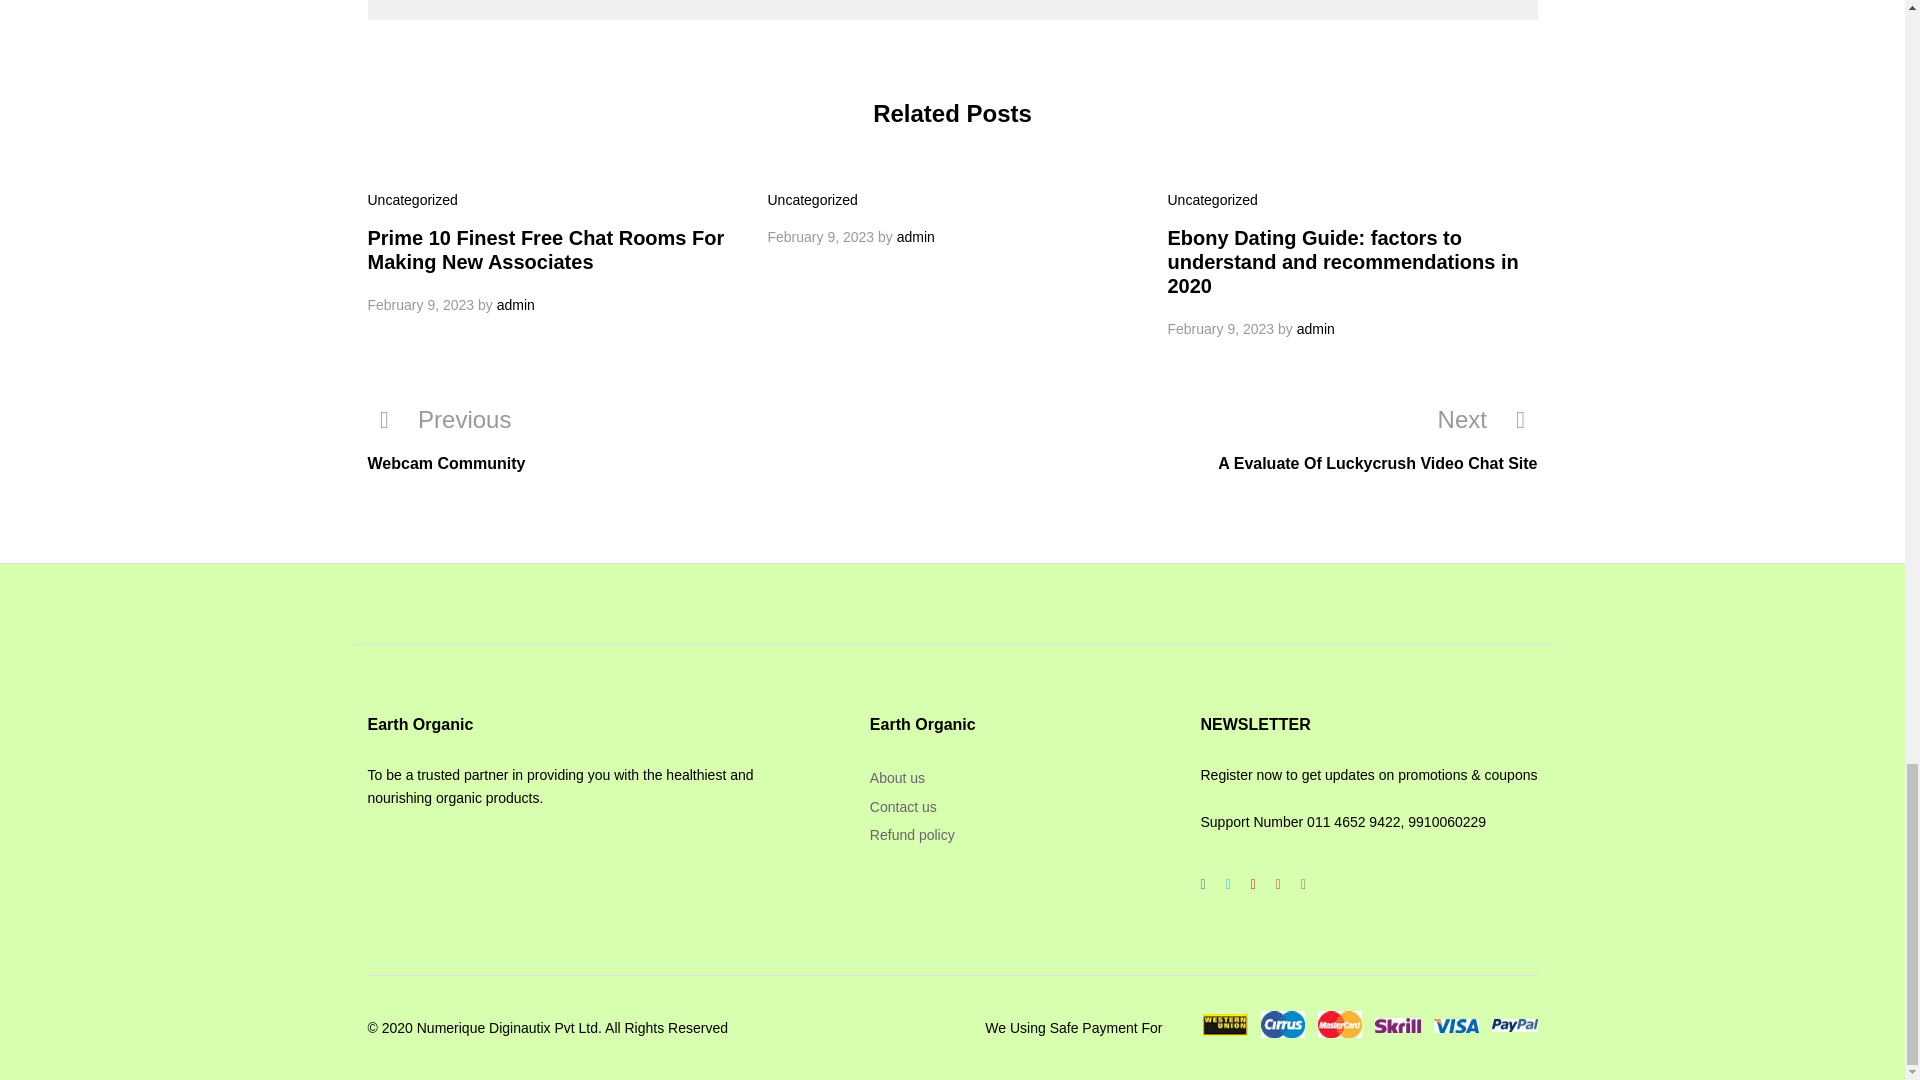 This screenshot has width=1920, height=1080. I want to click on Youtube, so click(1278, 884).